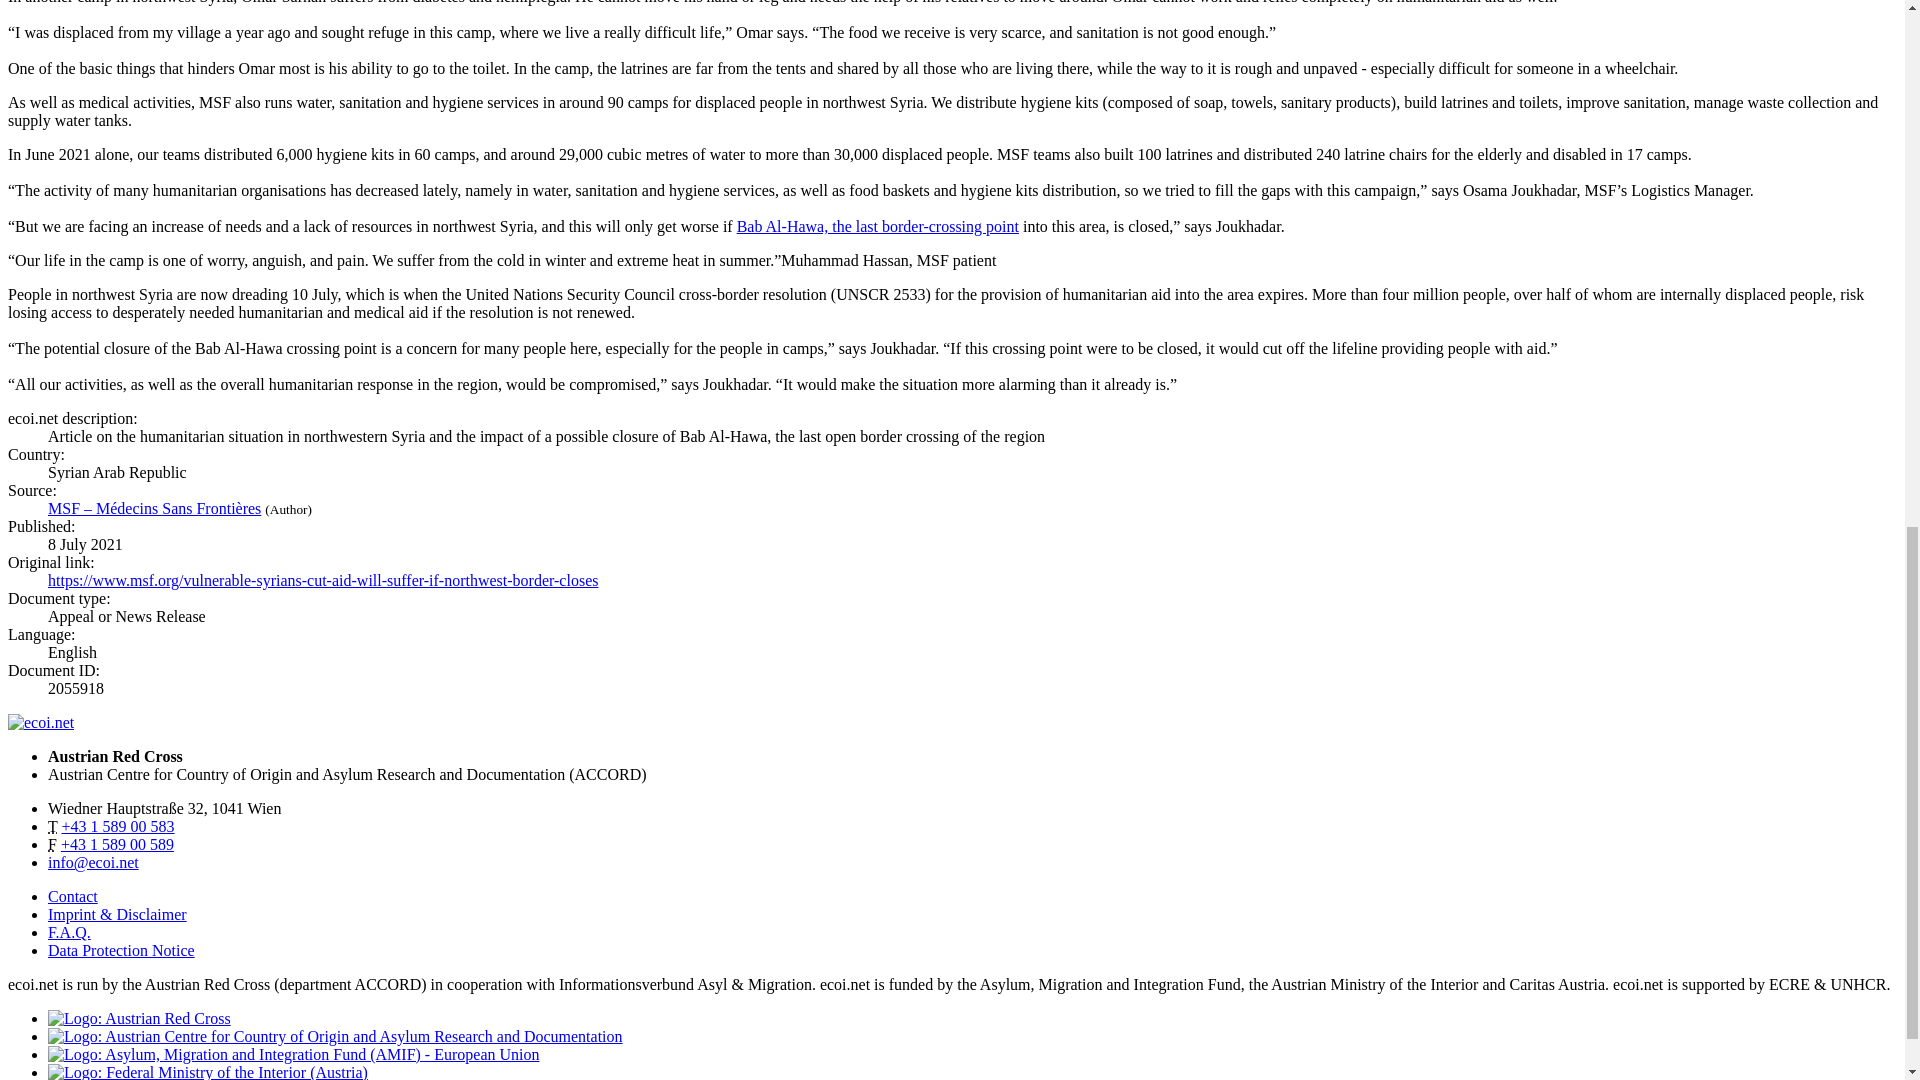 Image resolution: width=1920 pixels, height=1080 pixels. What do you see at coordinates (118, 844) in the screenshot?
I see `Telefax` at bounding box center [118, 844].